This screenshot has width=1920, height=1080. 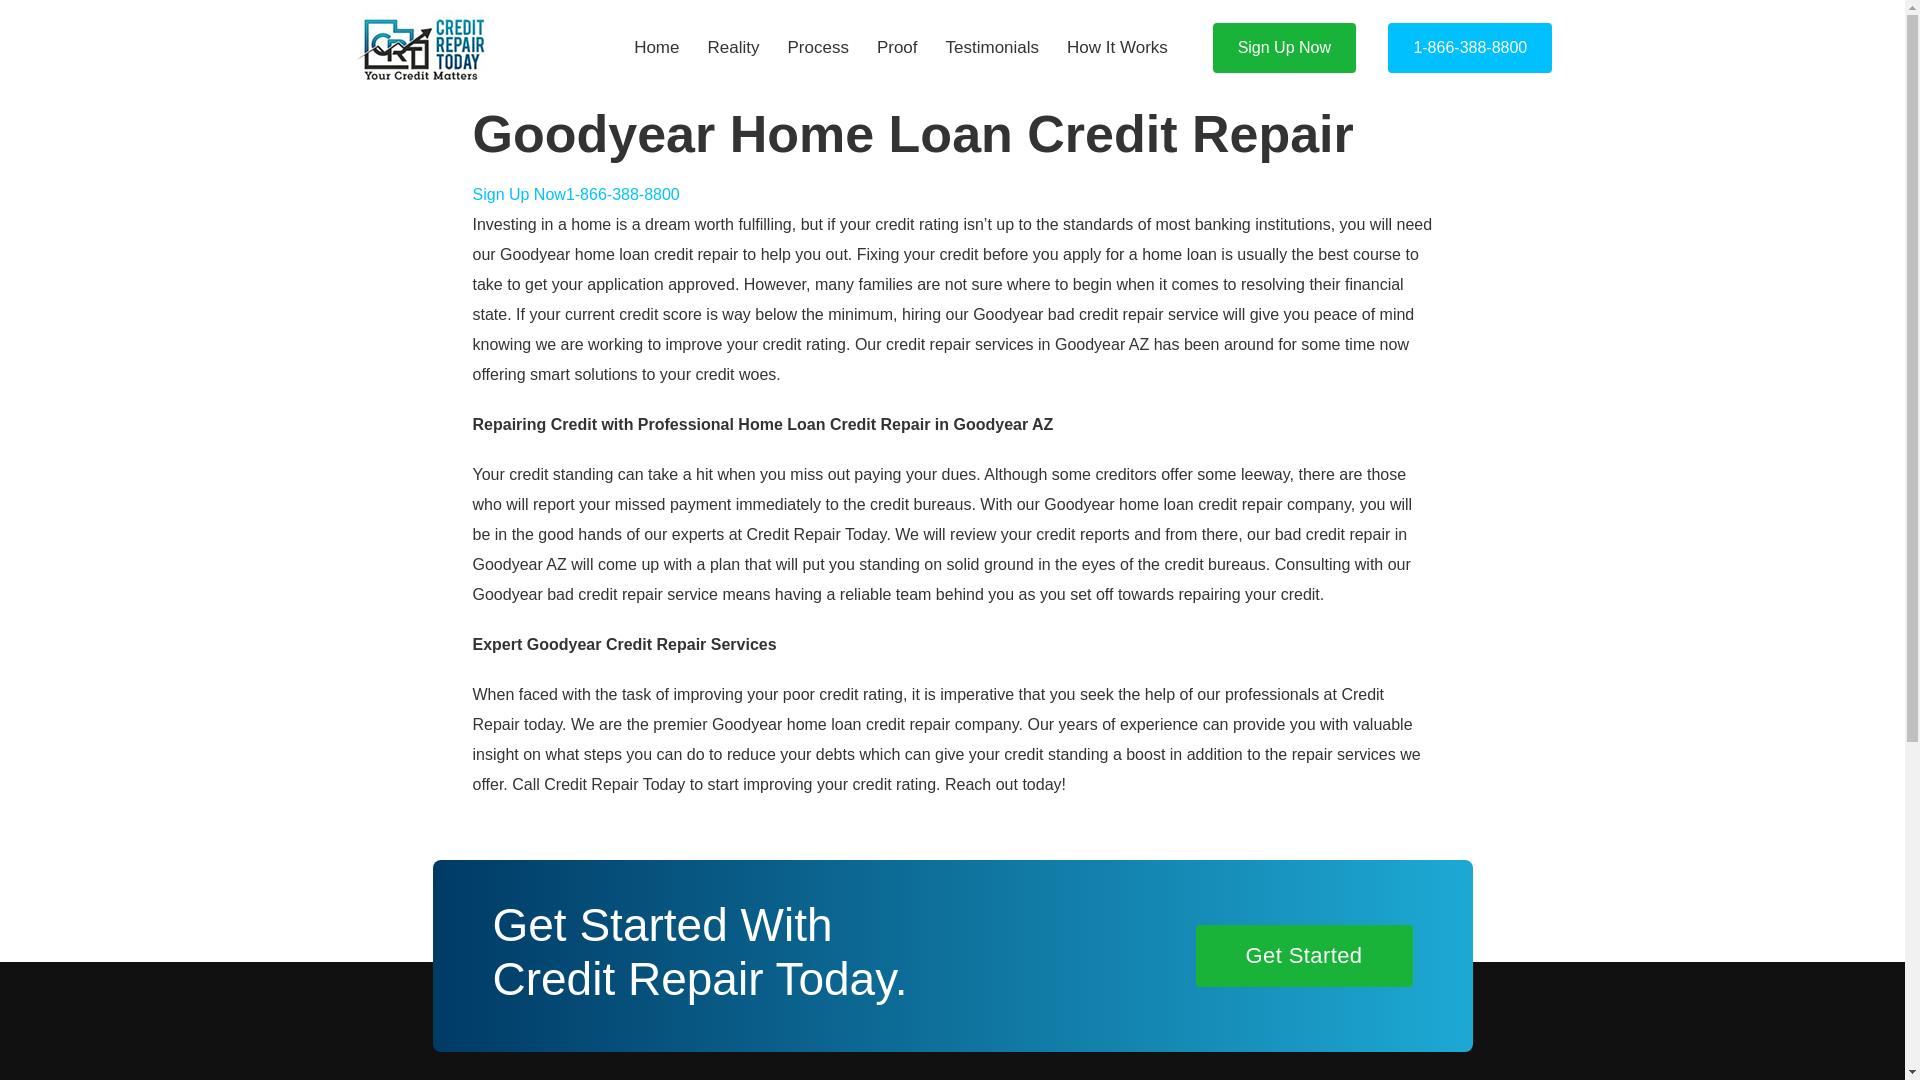 I want to click on Reality, so click(x=733, y=48).